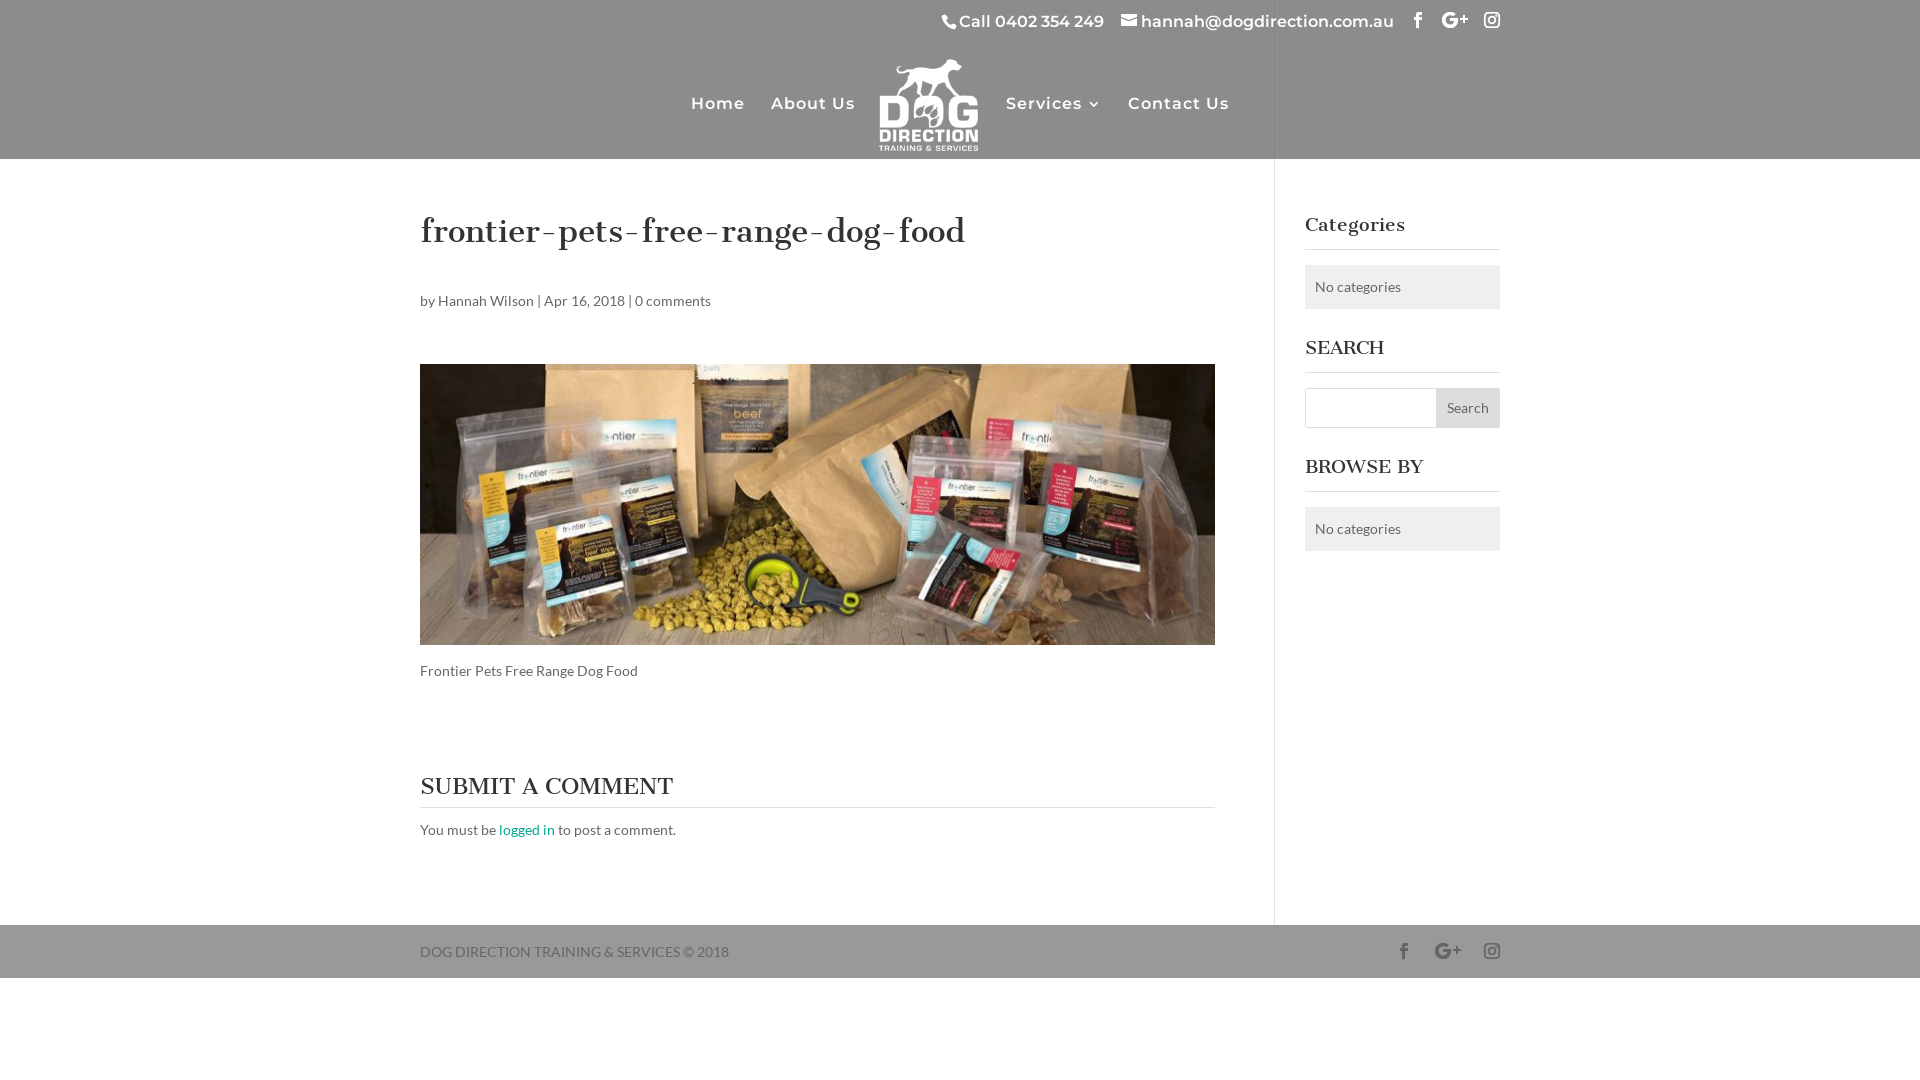 This screenshot has width=1920, height=1080. I want to click on Hannah Wilson, so click(486, 300).